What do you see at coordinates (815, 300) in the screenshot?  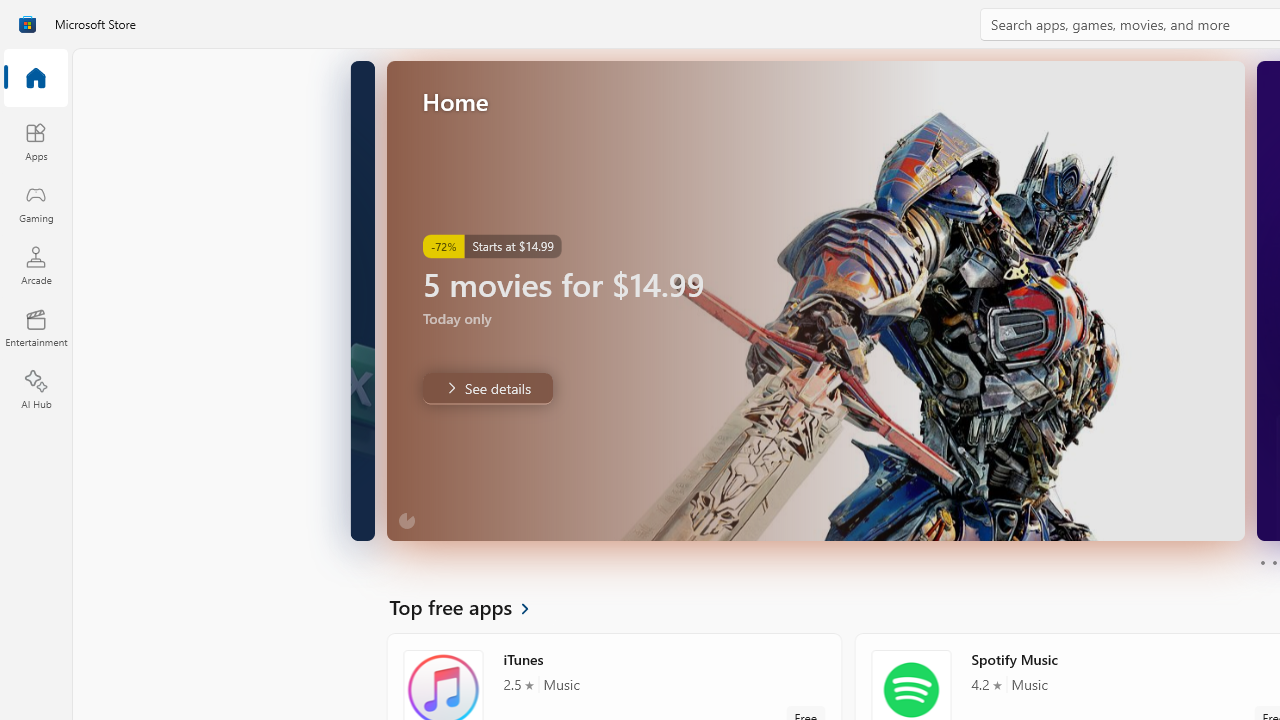 I see `AutomationID: Image` at bounding box center [815, 300].